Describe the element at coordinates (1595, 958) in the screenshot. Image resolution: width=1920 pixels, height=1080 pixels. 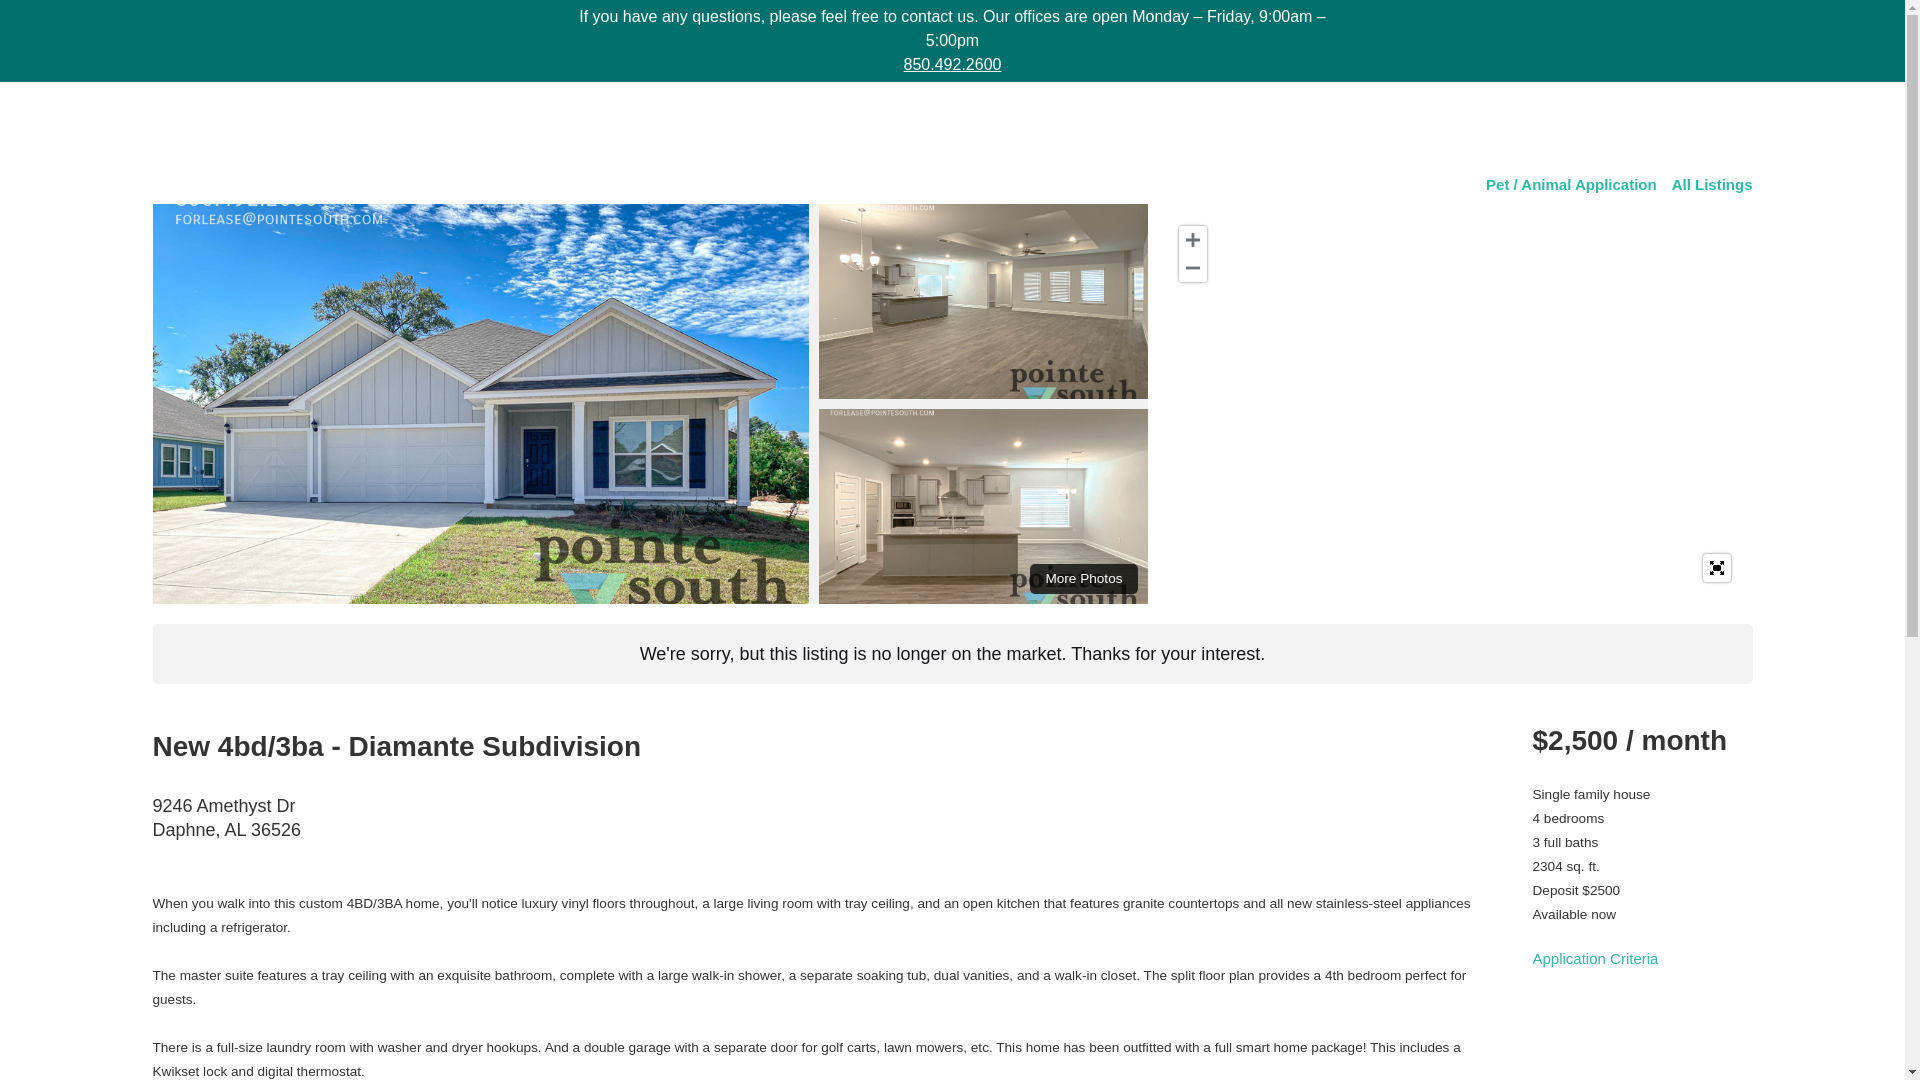
I see `Application Criteria` at that location.